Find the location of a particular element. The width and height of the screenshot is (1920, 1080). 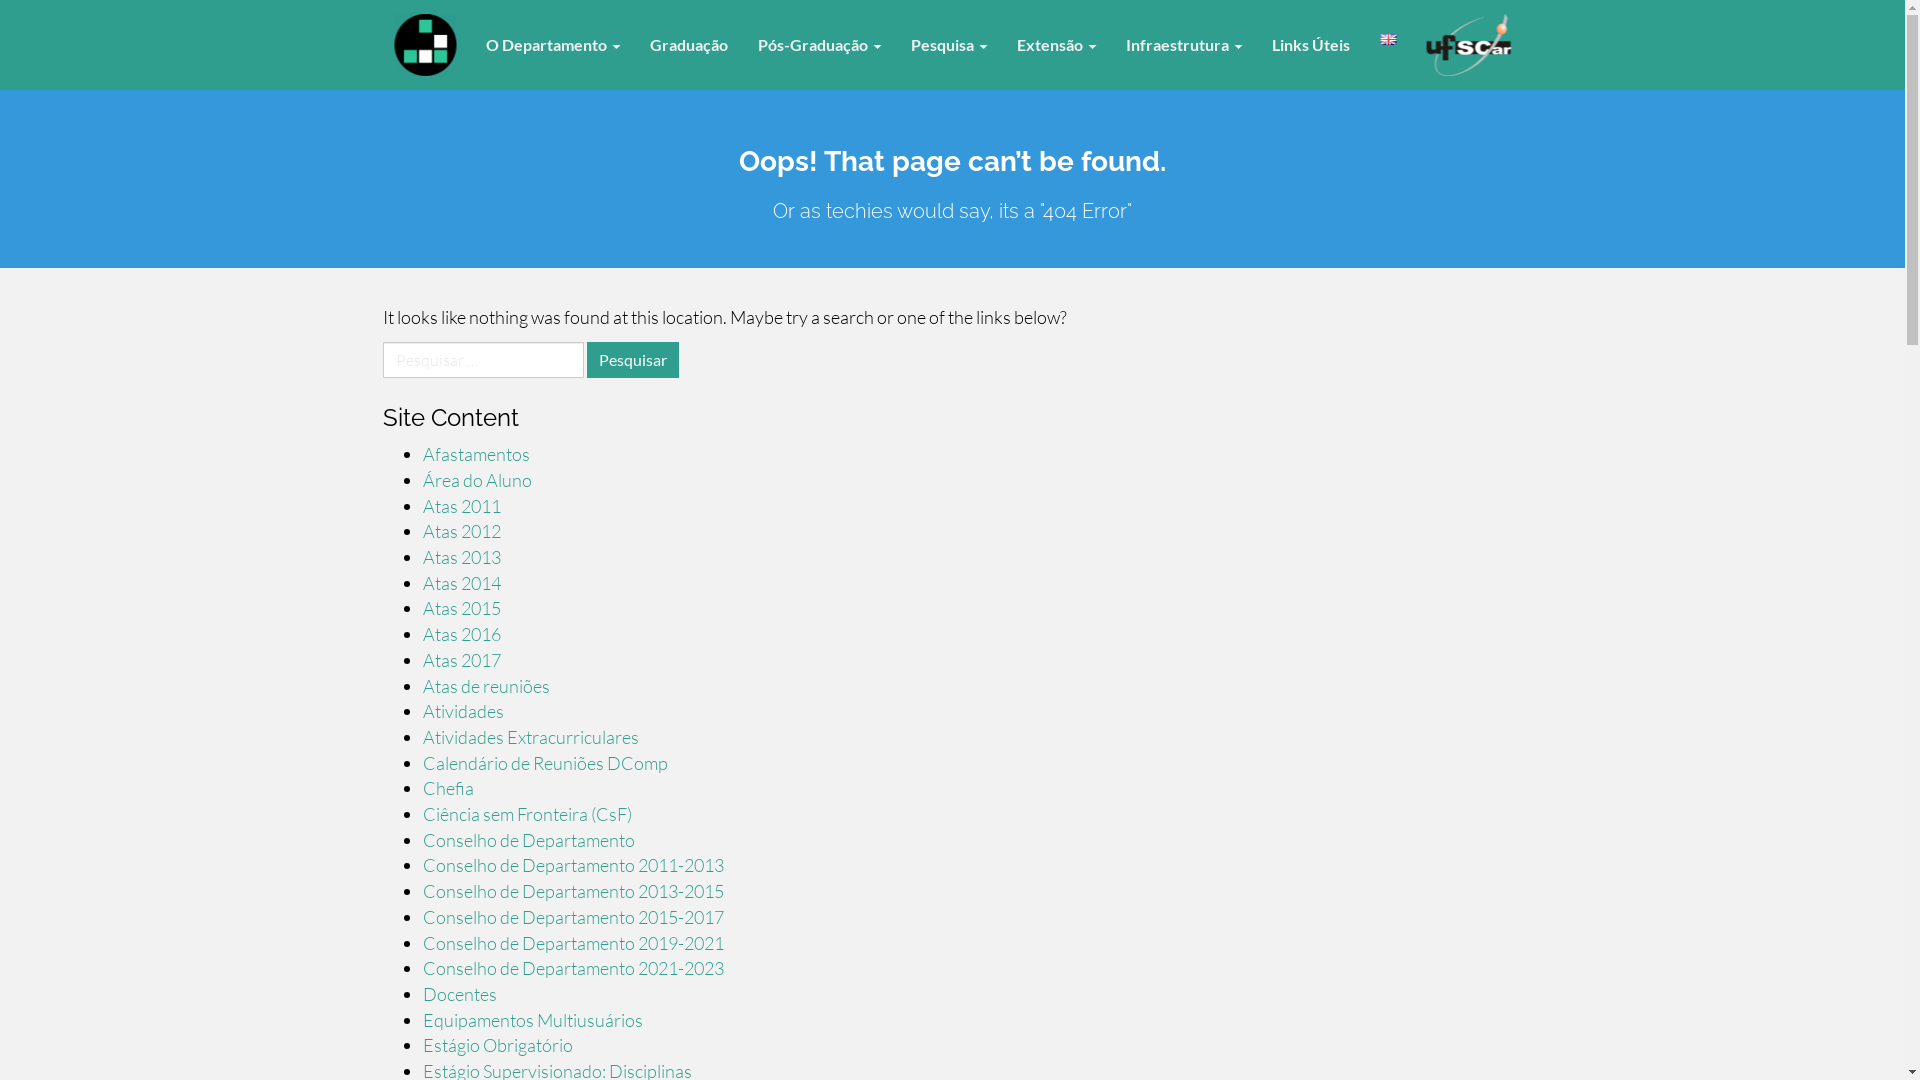

Atividades Extracurriculares is located at coordinates (530, 736).